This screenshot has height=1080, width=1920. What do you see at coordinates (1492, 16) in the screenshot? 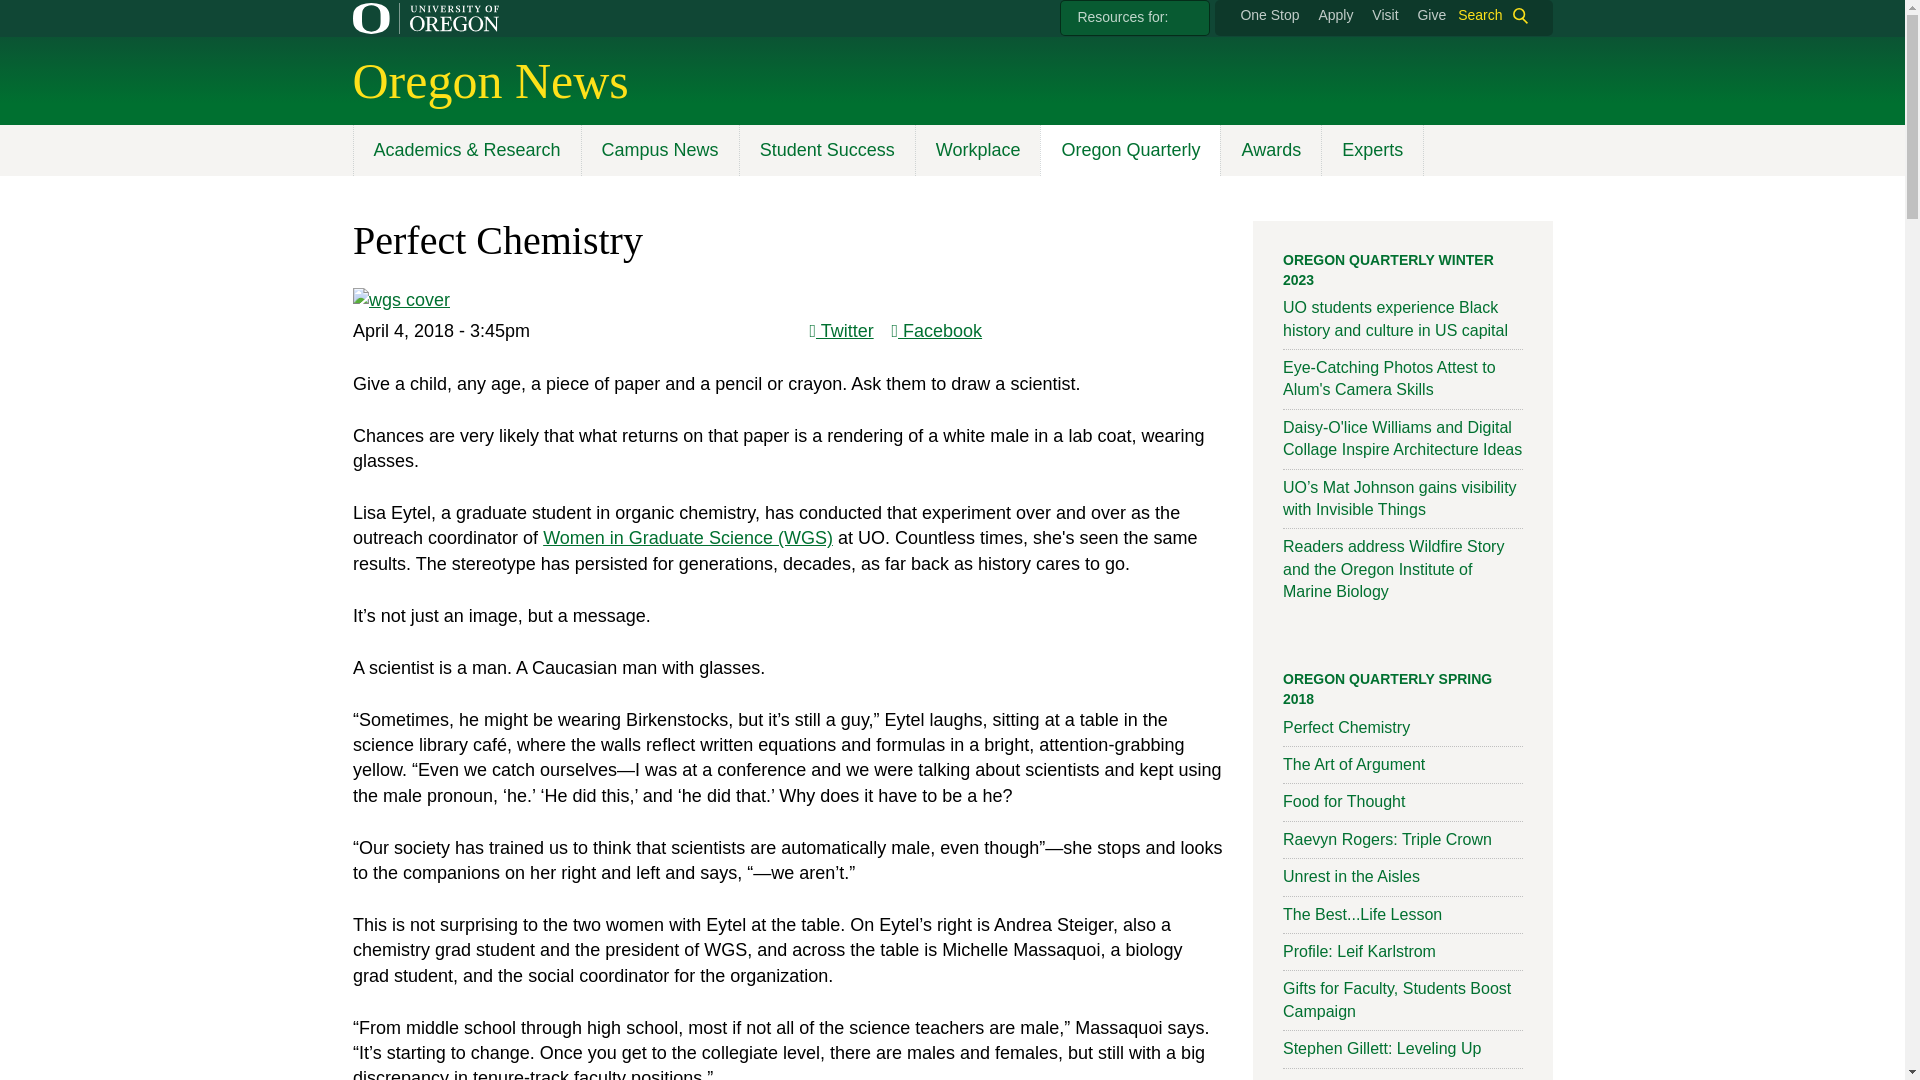
I see `Search` at bounding box center [1492, 16].